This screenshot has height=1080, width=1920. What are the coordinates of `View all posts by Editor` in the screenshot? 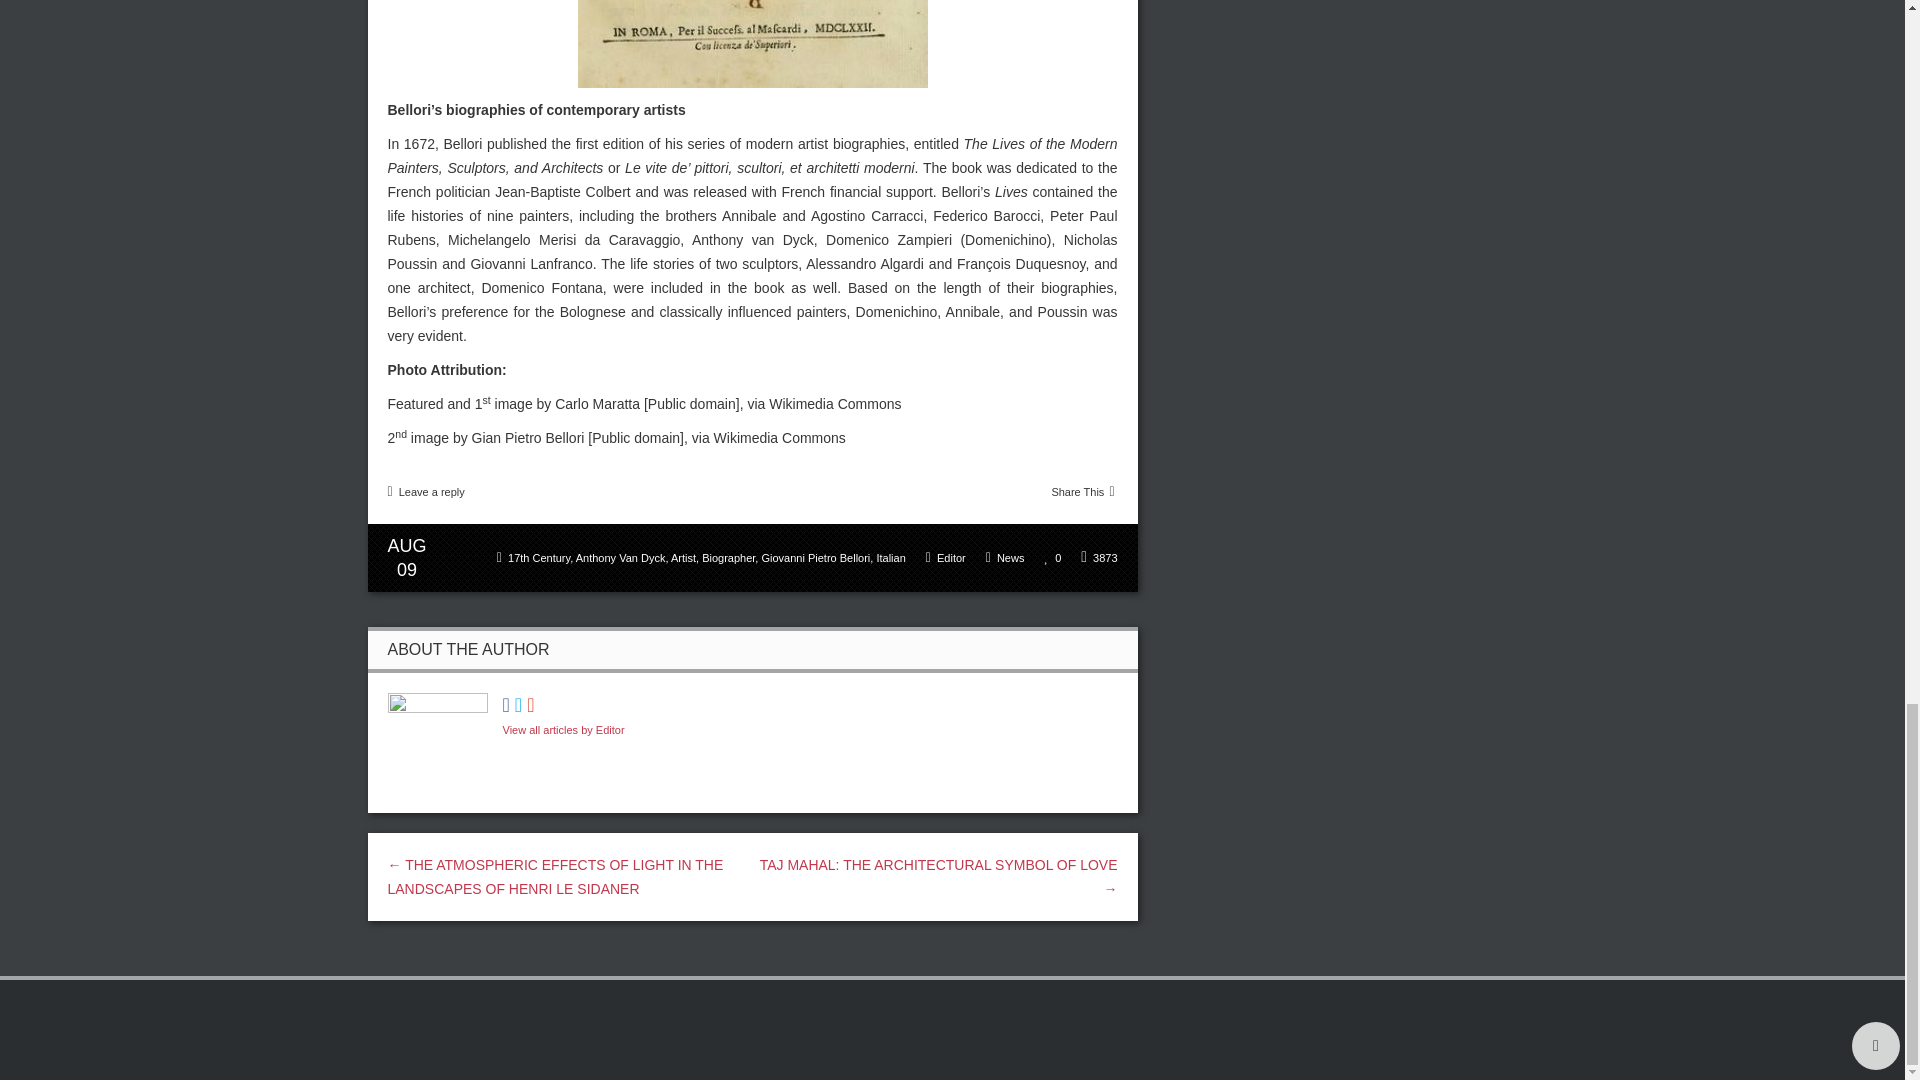 It's located at (950, 557).